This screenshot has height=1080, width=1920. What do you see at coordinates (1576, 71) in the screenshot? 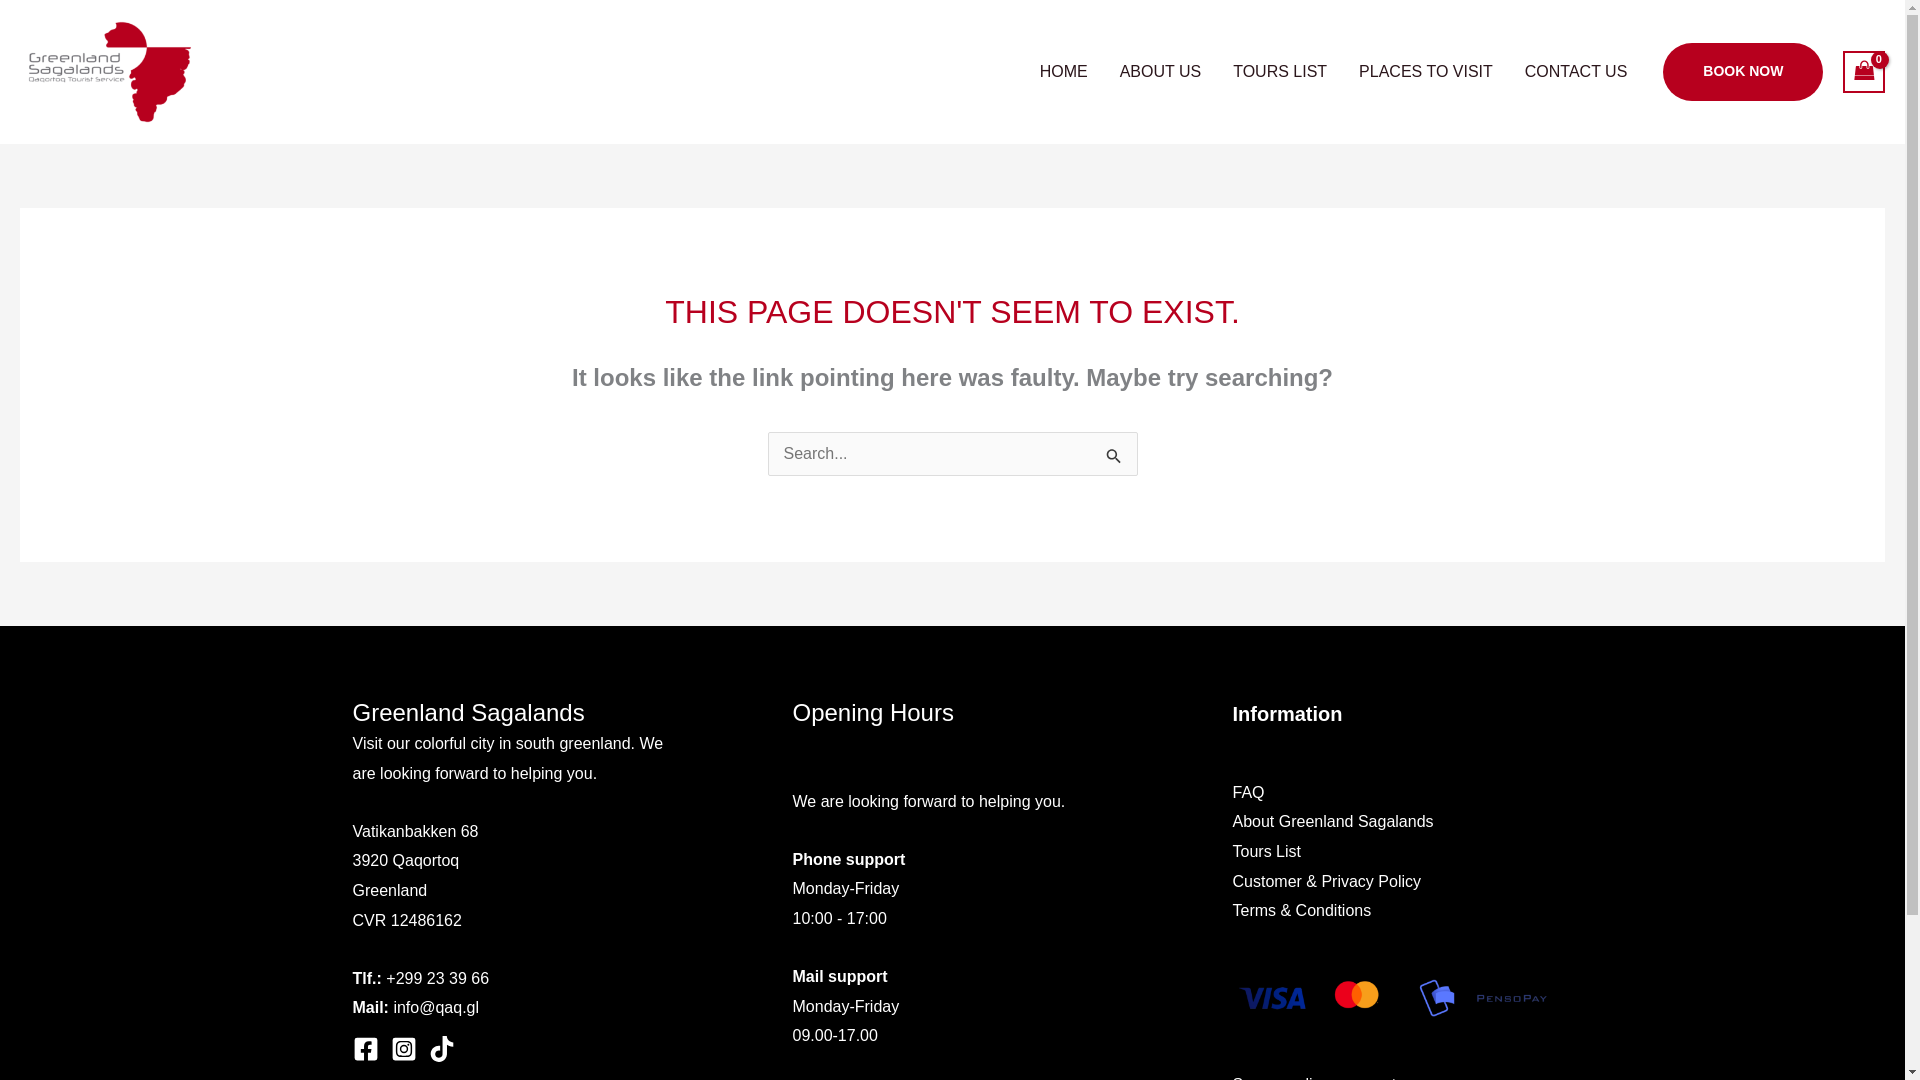
I see `CONTACT US` at bounding box center [1576, 71].